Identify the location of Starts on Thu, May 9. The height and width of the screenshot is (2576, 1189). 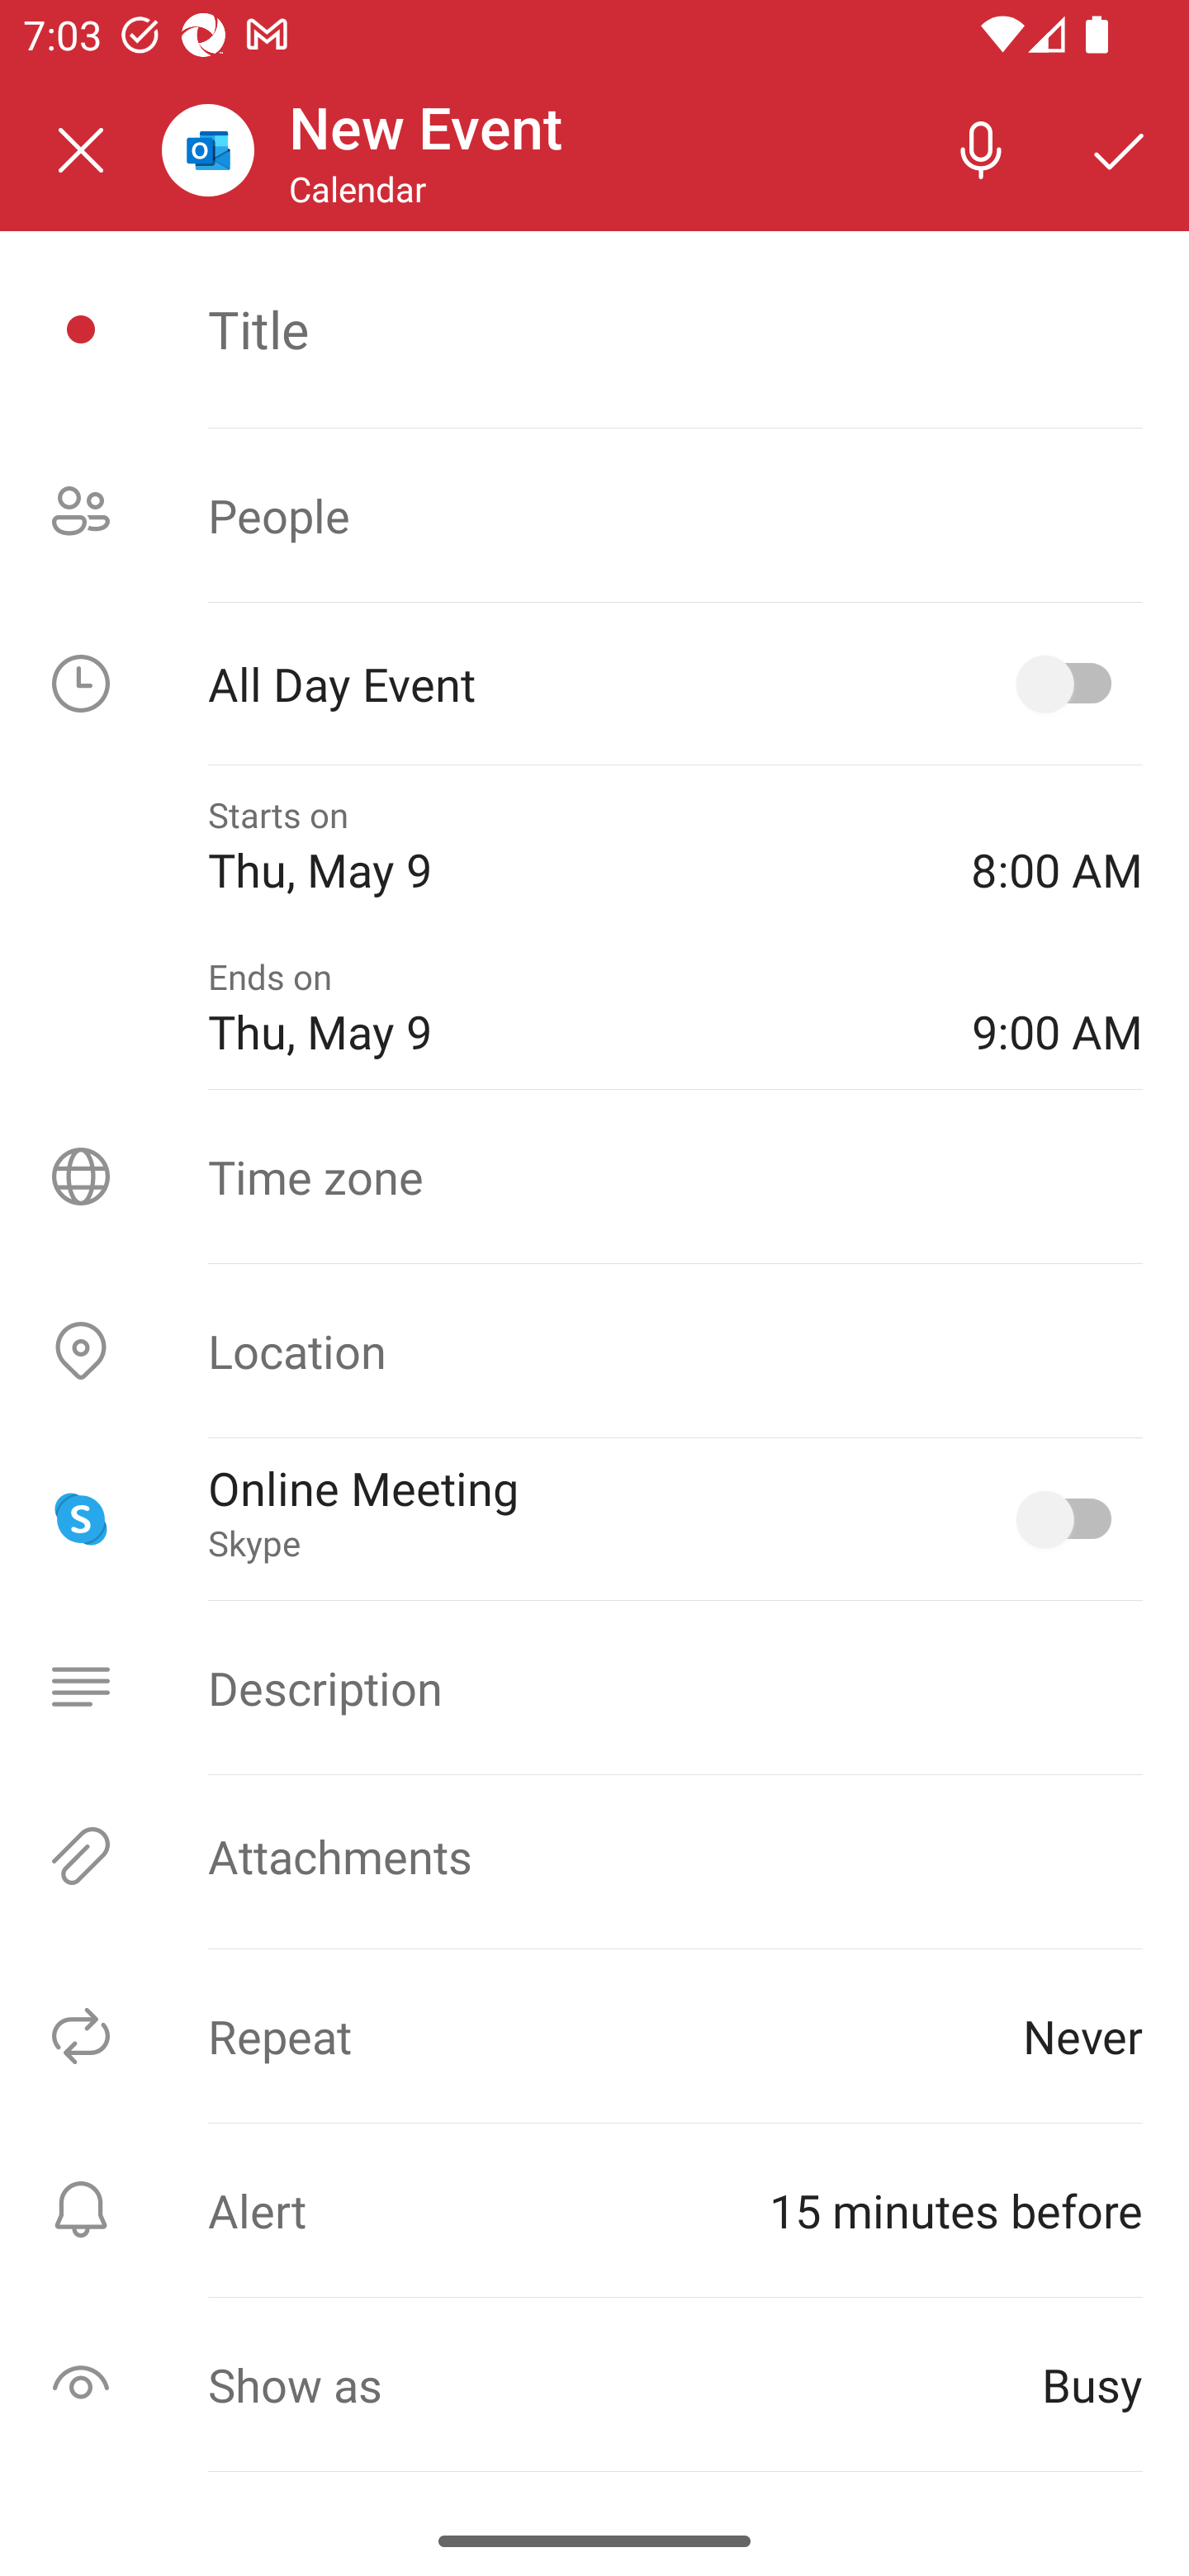
(566, 845).